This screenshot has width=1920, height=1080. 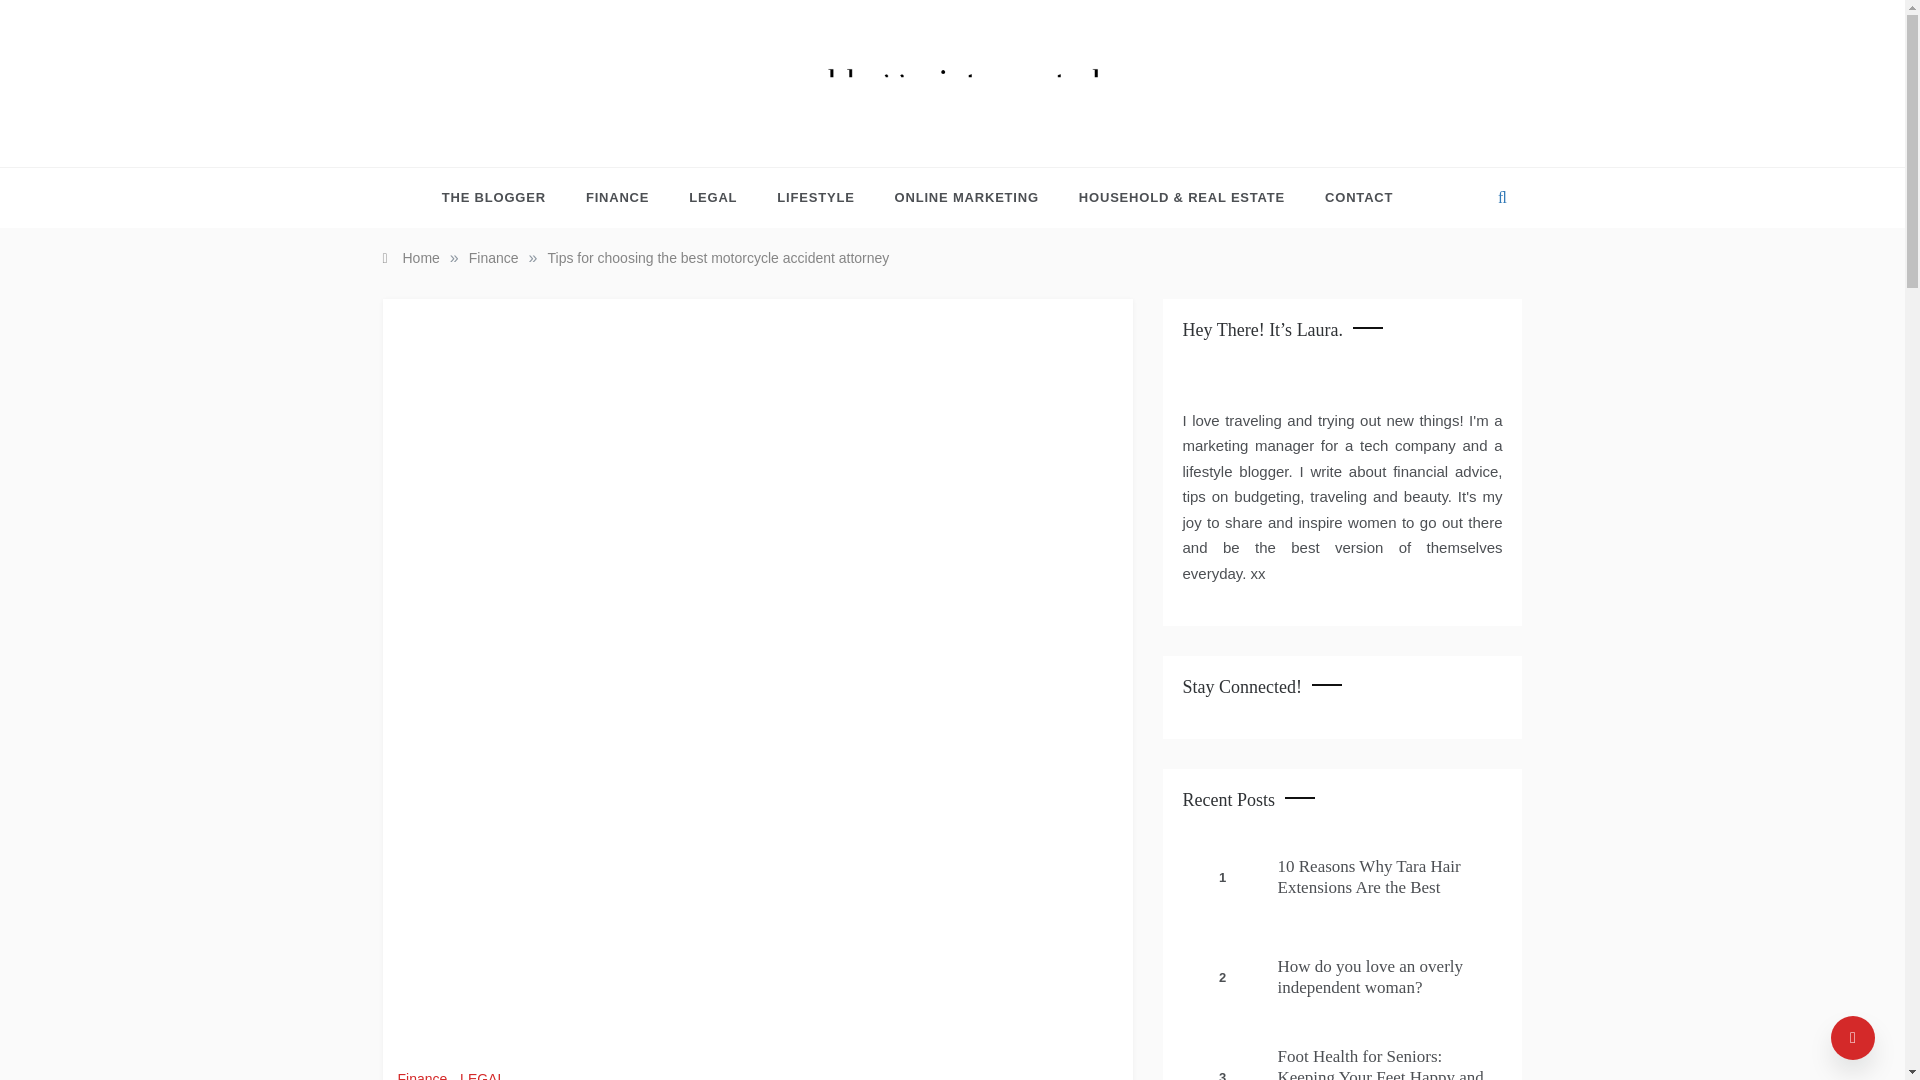 What do you see at coordinates (945, 134) in the screenshot?
I see `BLOGGER, INTERRUPTED` at bounding box center [945, 134].